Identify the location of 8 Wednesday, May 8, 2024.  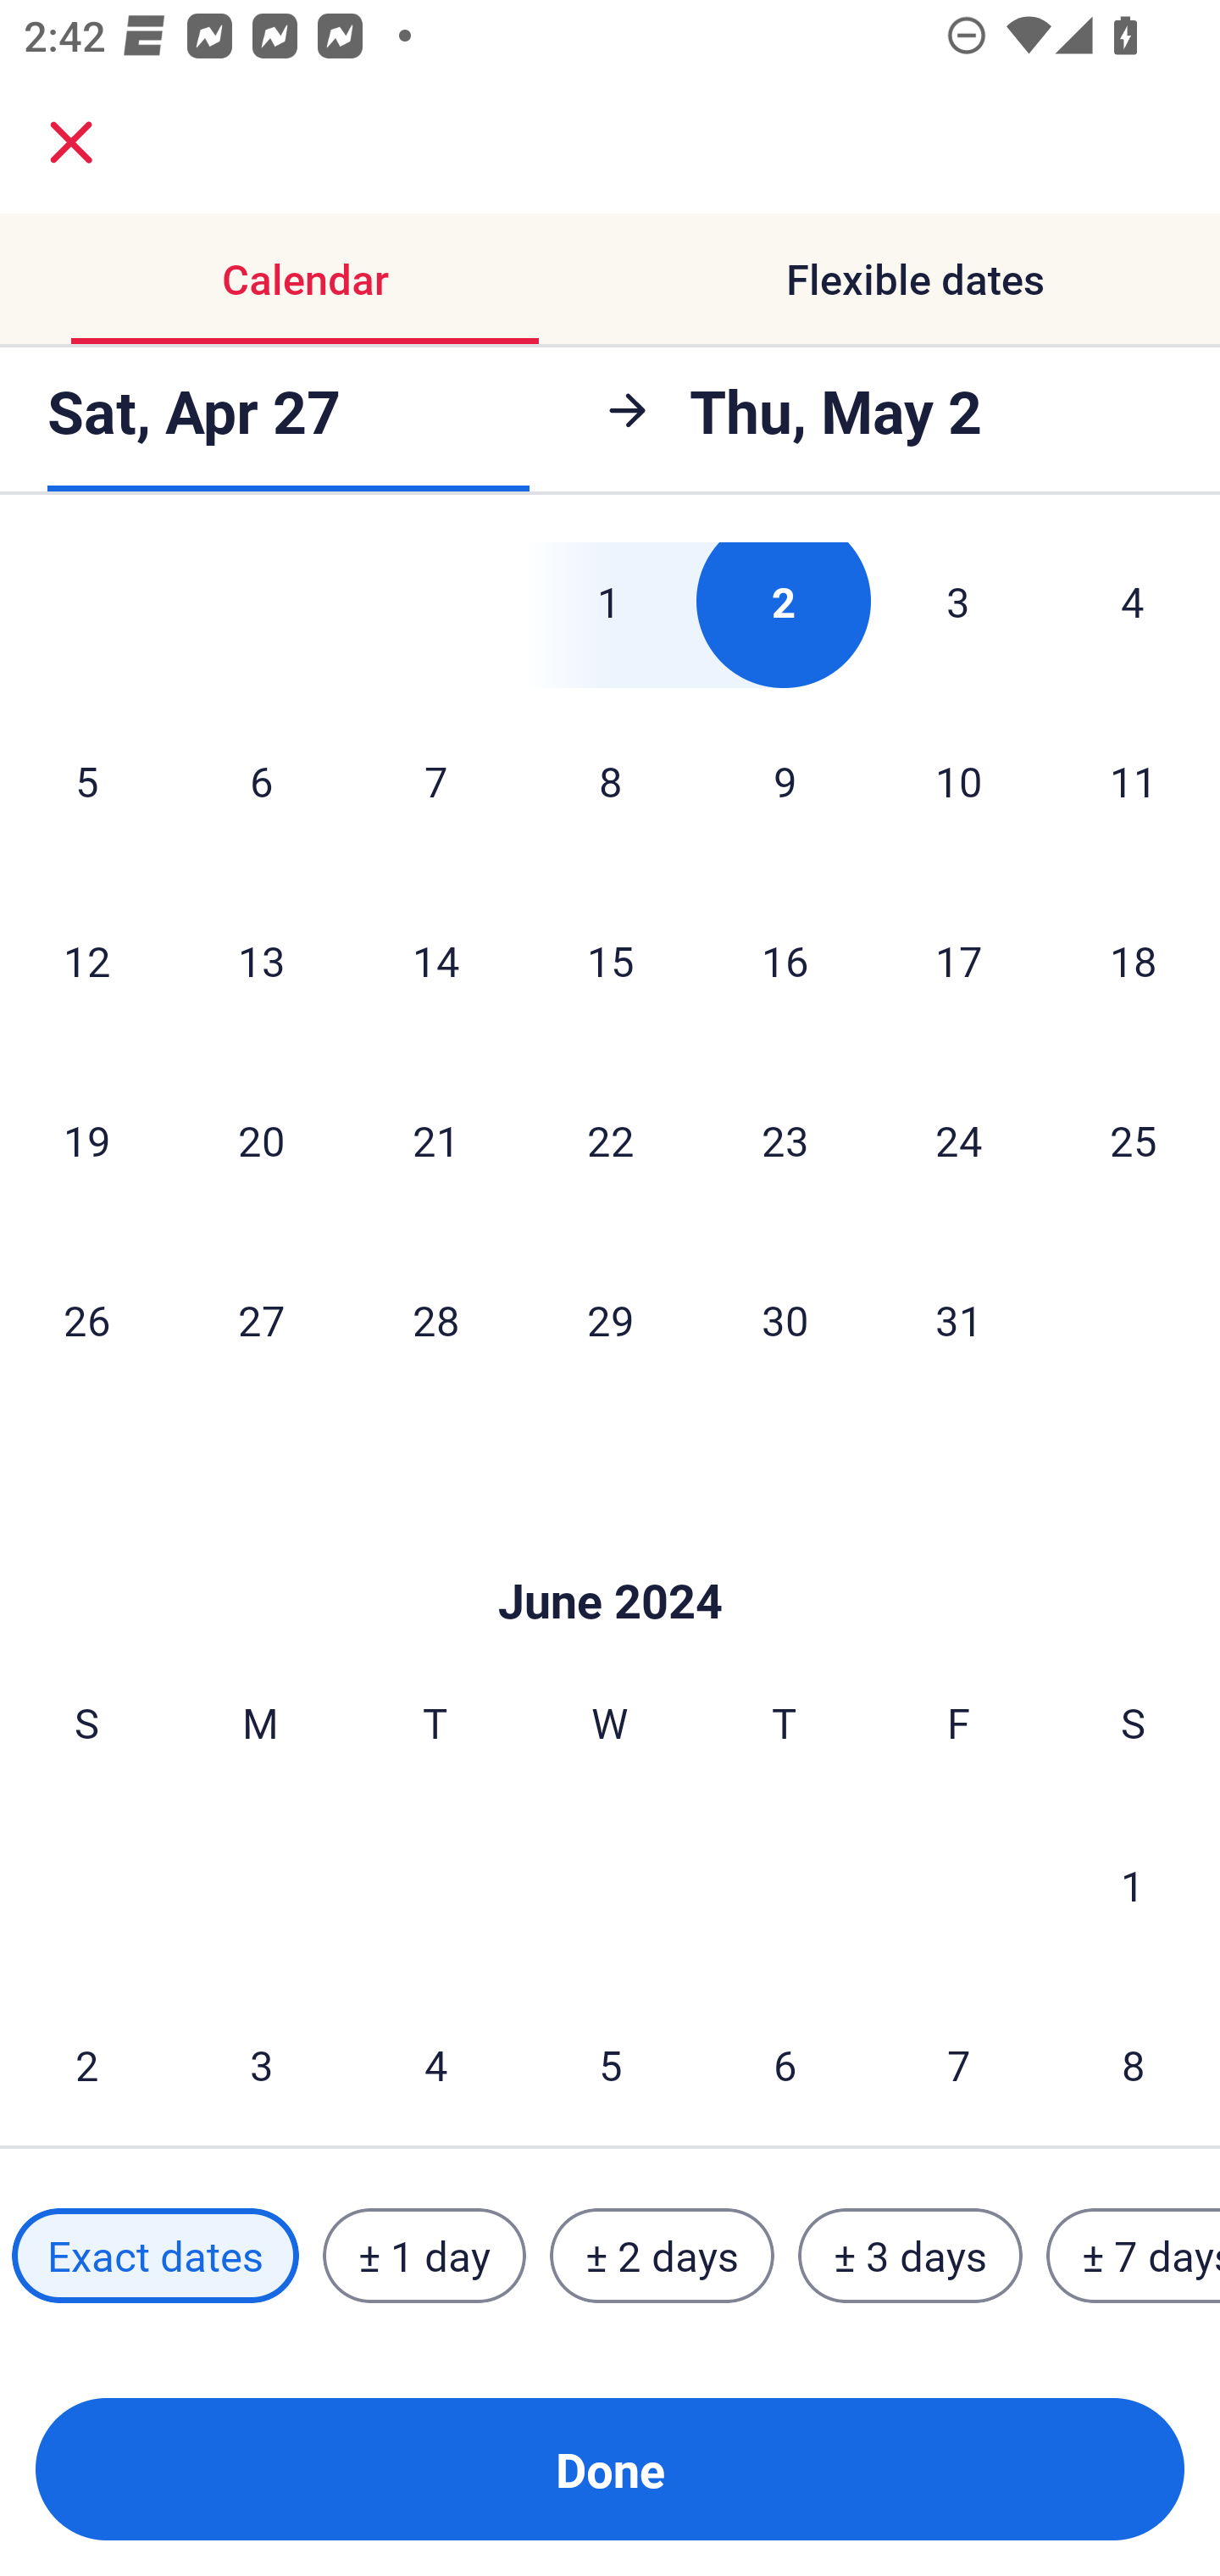
(610, 780).